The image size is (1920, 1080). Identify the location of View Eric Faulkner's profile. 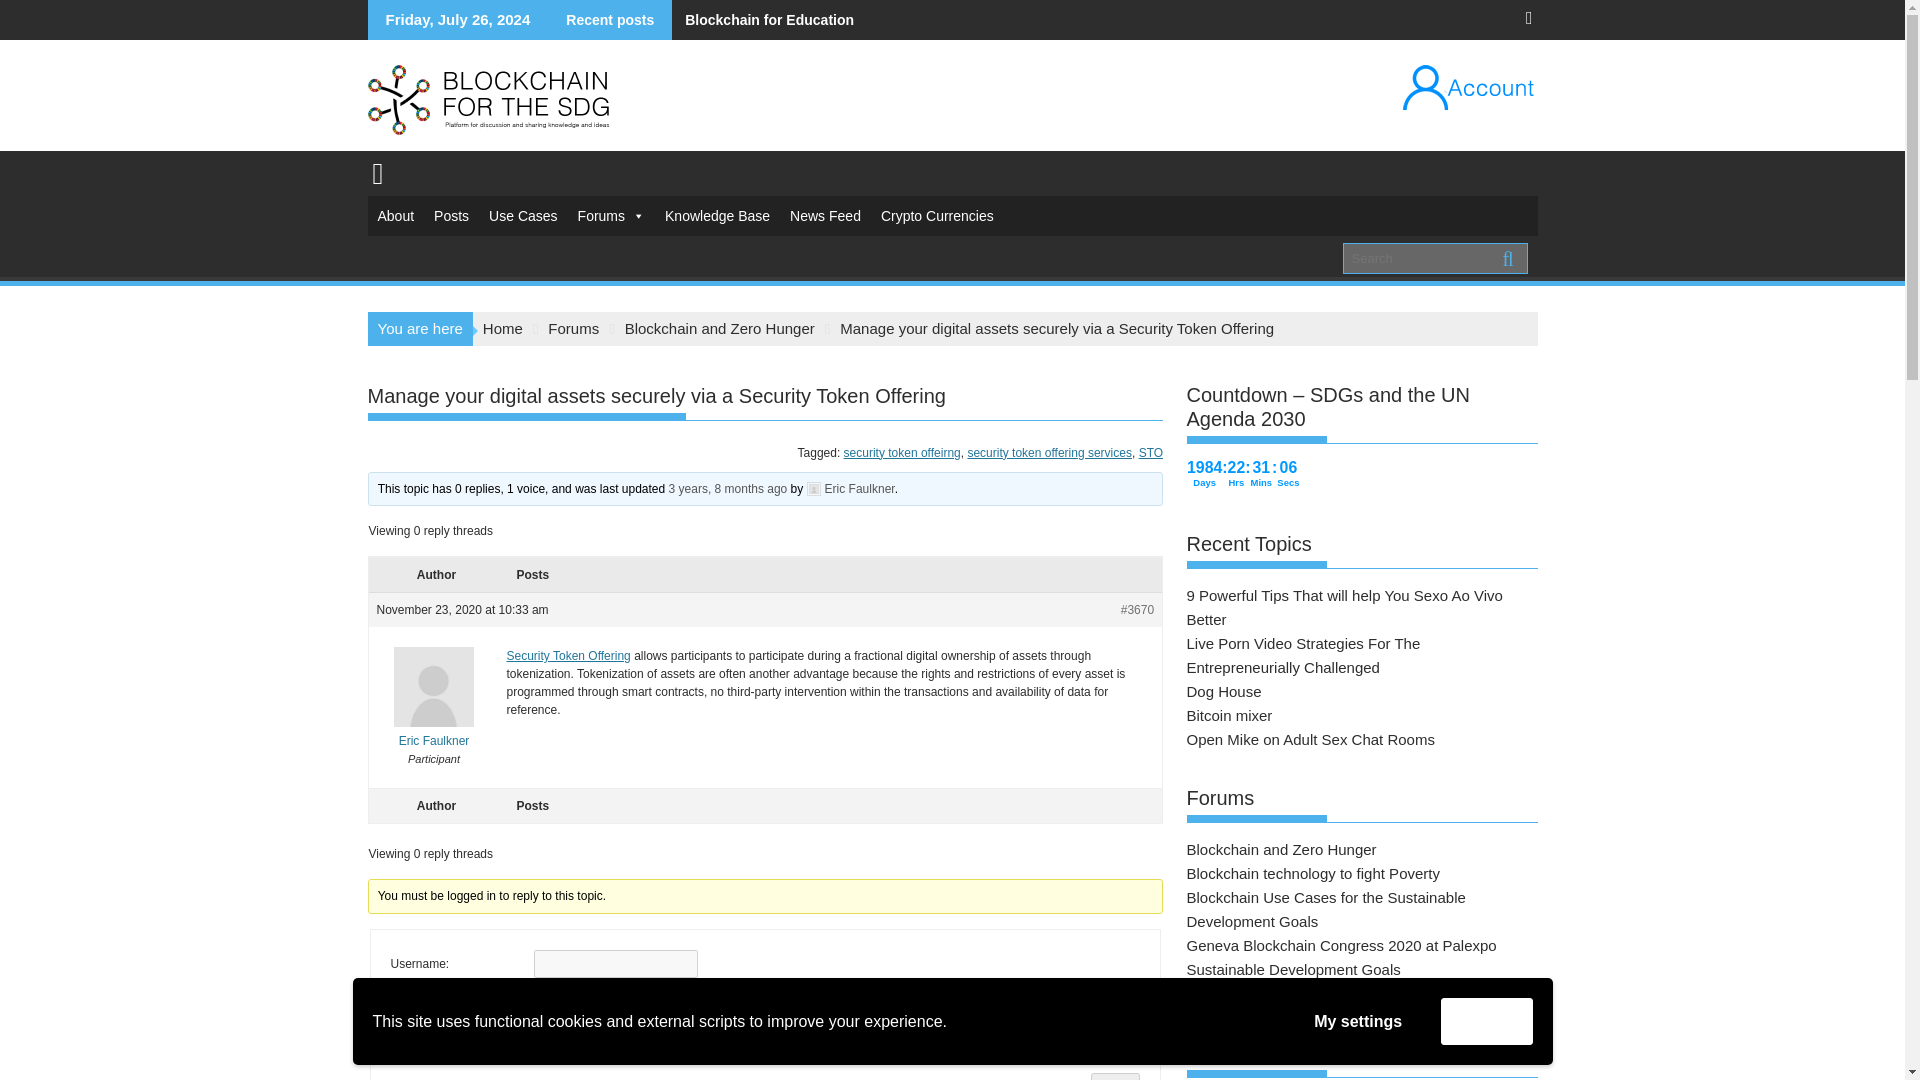
(434, 732).